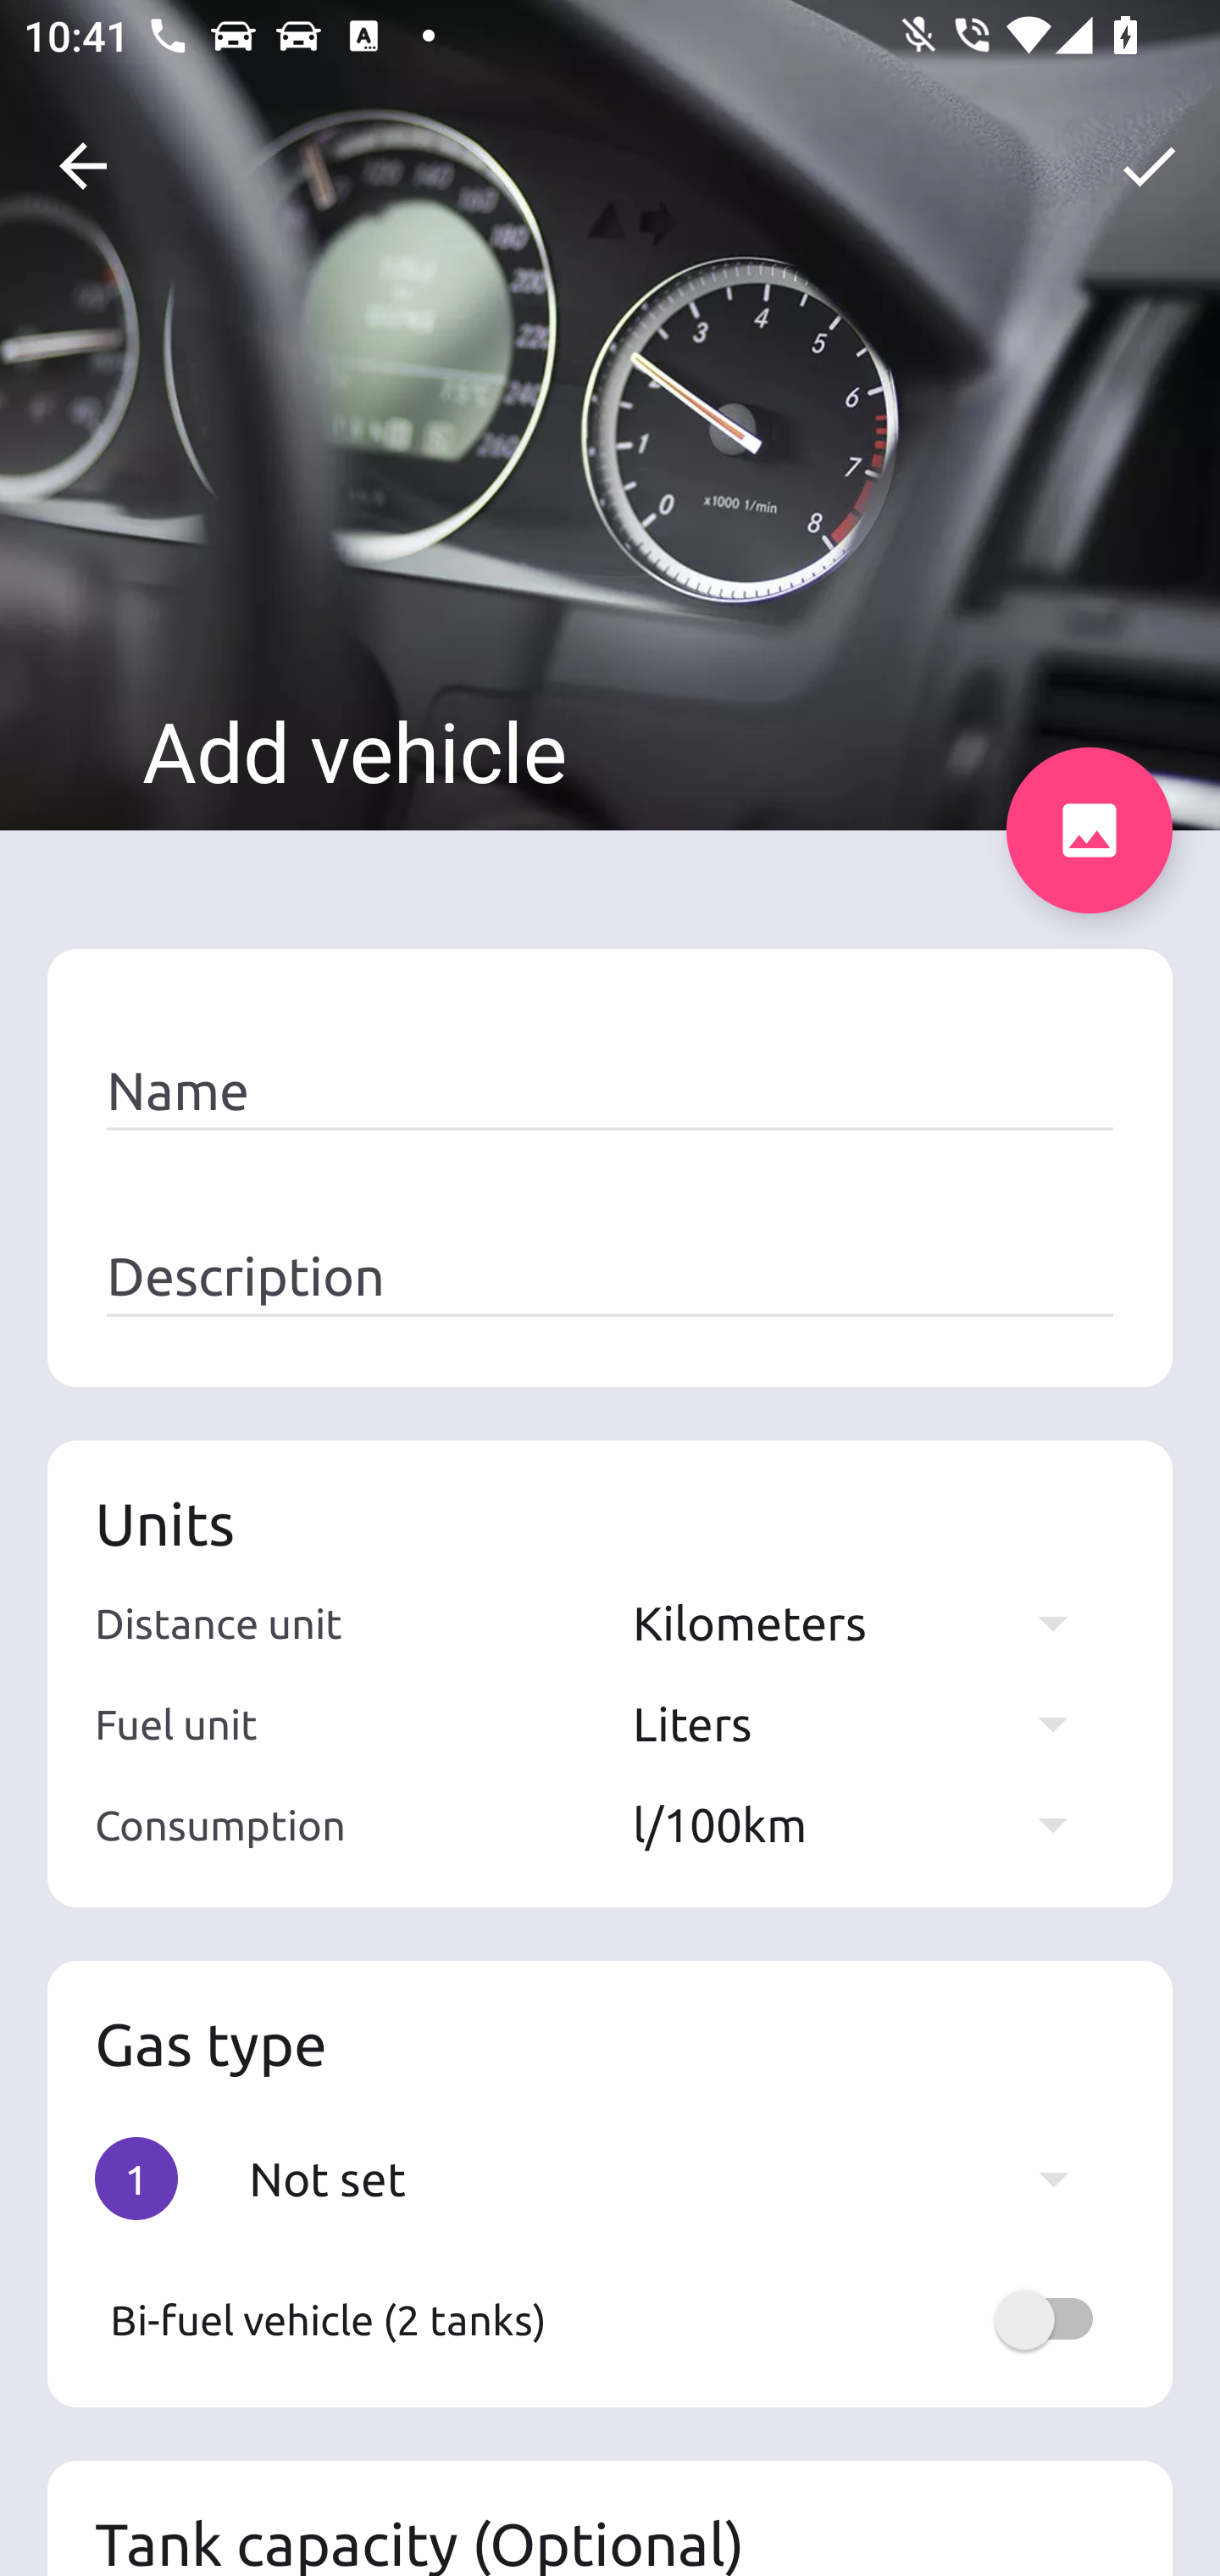 This screenshot has height=2576, width=1220. Describe the element at coordinates (866, 1622) in the screenshot. I see `Kilometers` at that location.